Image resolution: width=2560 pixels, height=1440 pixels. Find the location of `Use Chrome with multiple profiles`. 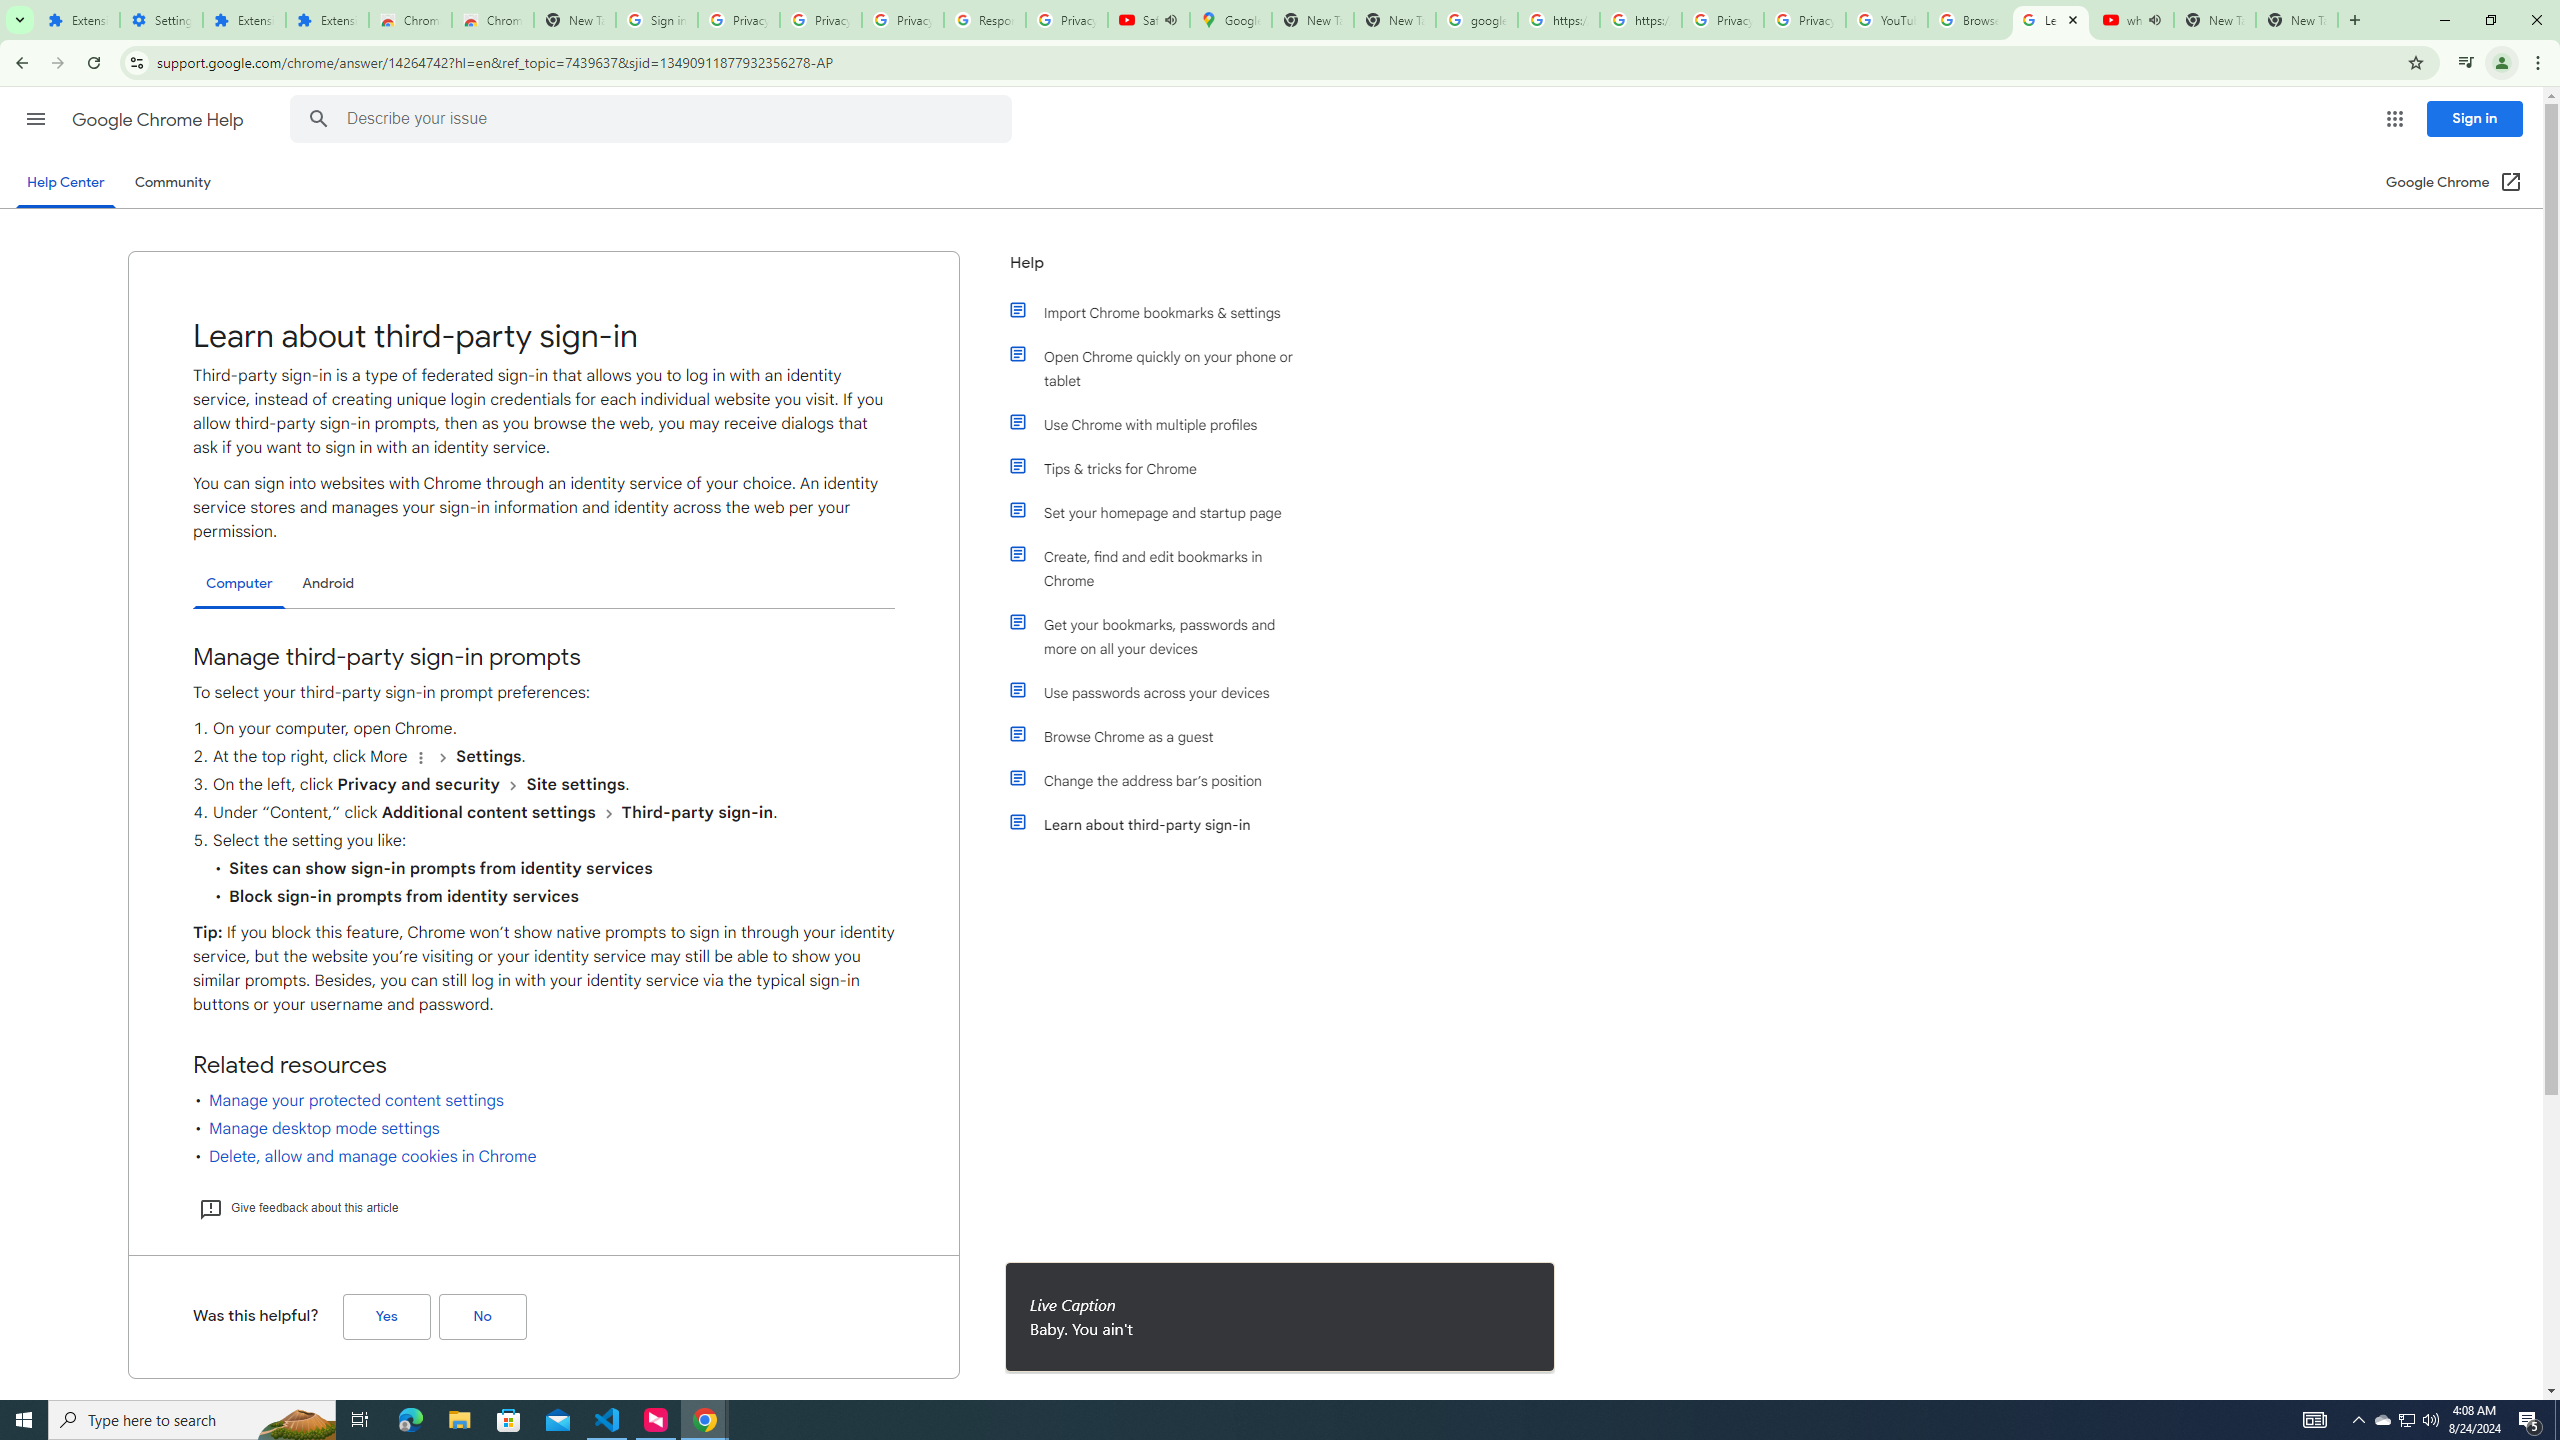

Use Chrome with multiple profiles is located at coordinates (1163, 424).